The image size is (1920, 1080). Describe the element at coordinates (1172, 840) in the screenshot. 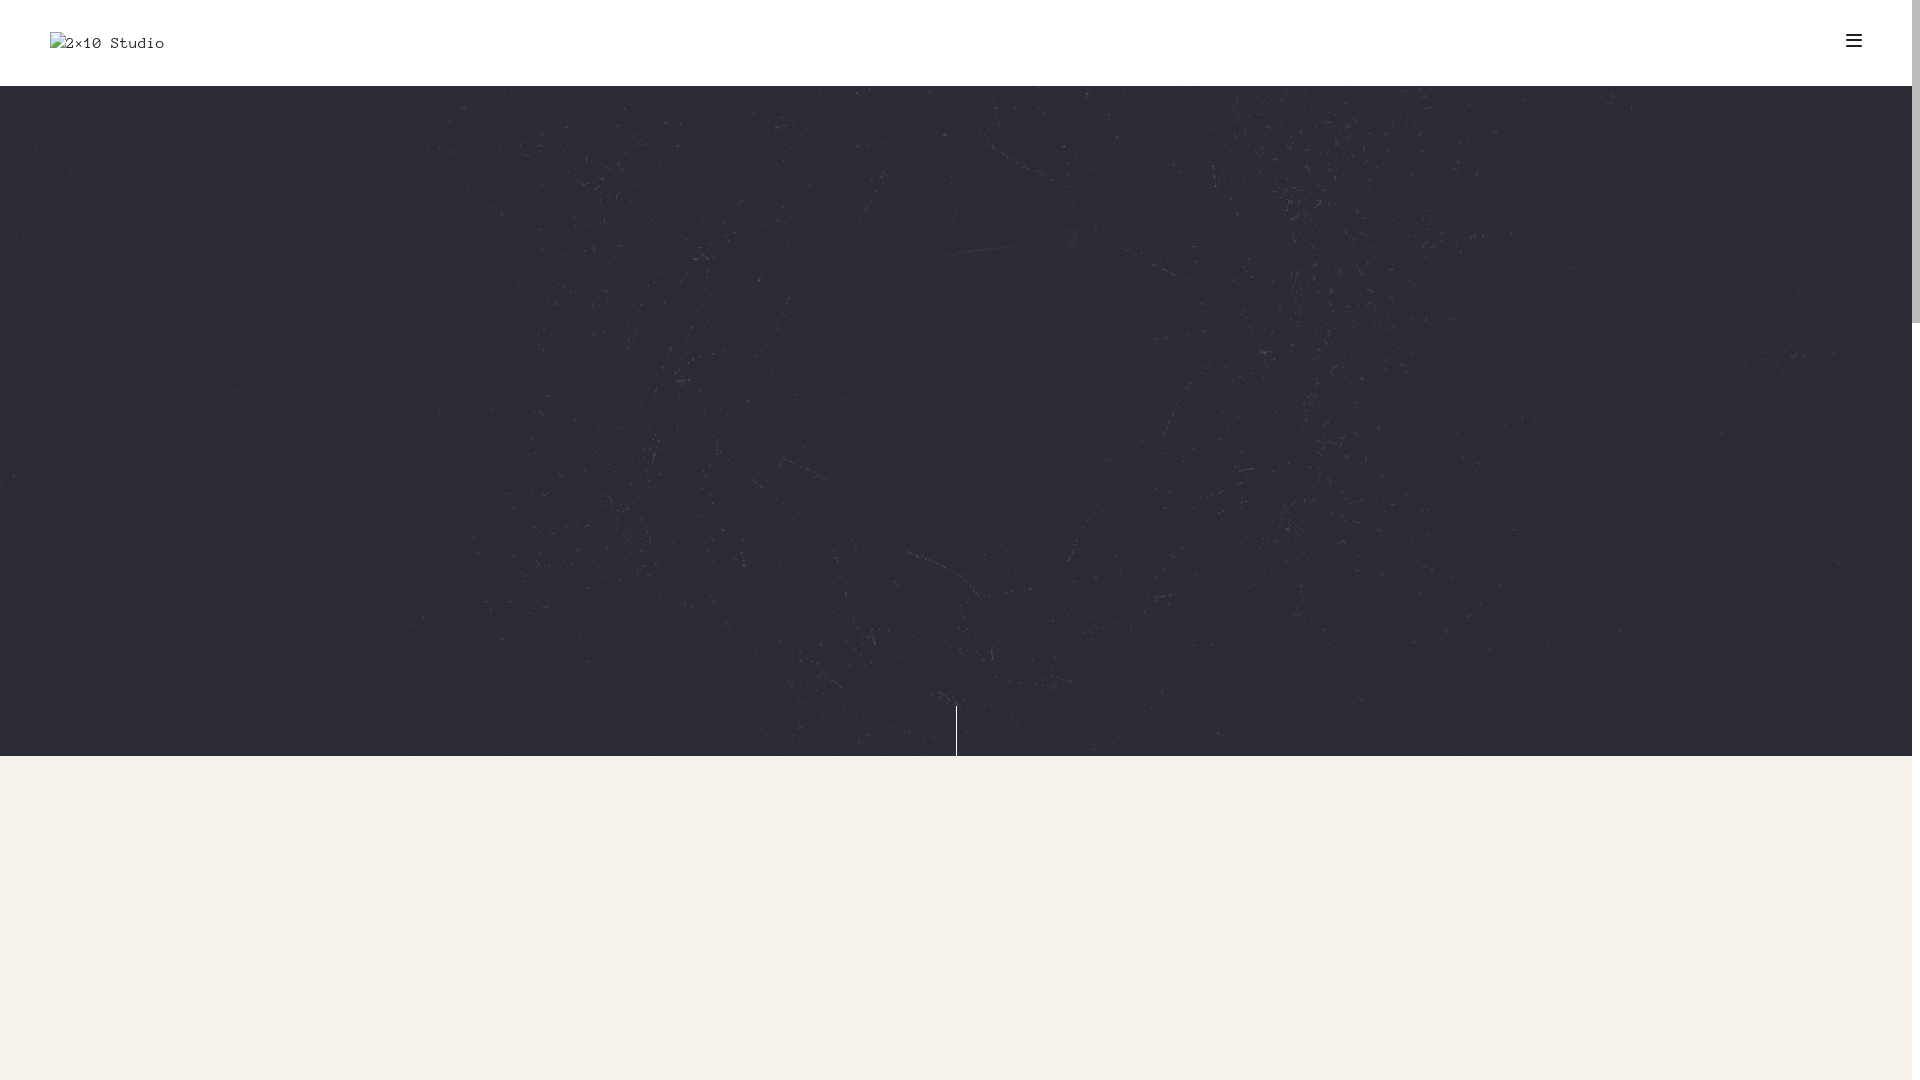

I see `info@2x10studio.com` at that location.